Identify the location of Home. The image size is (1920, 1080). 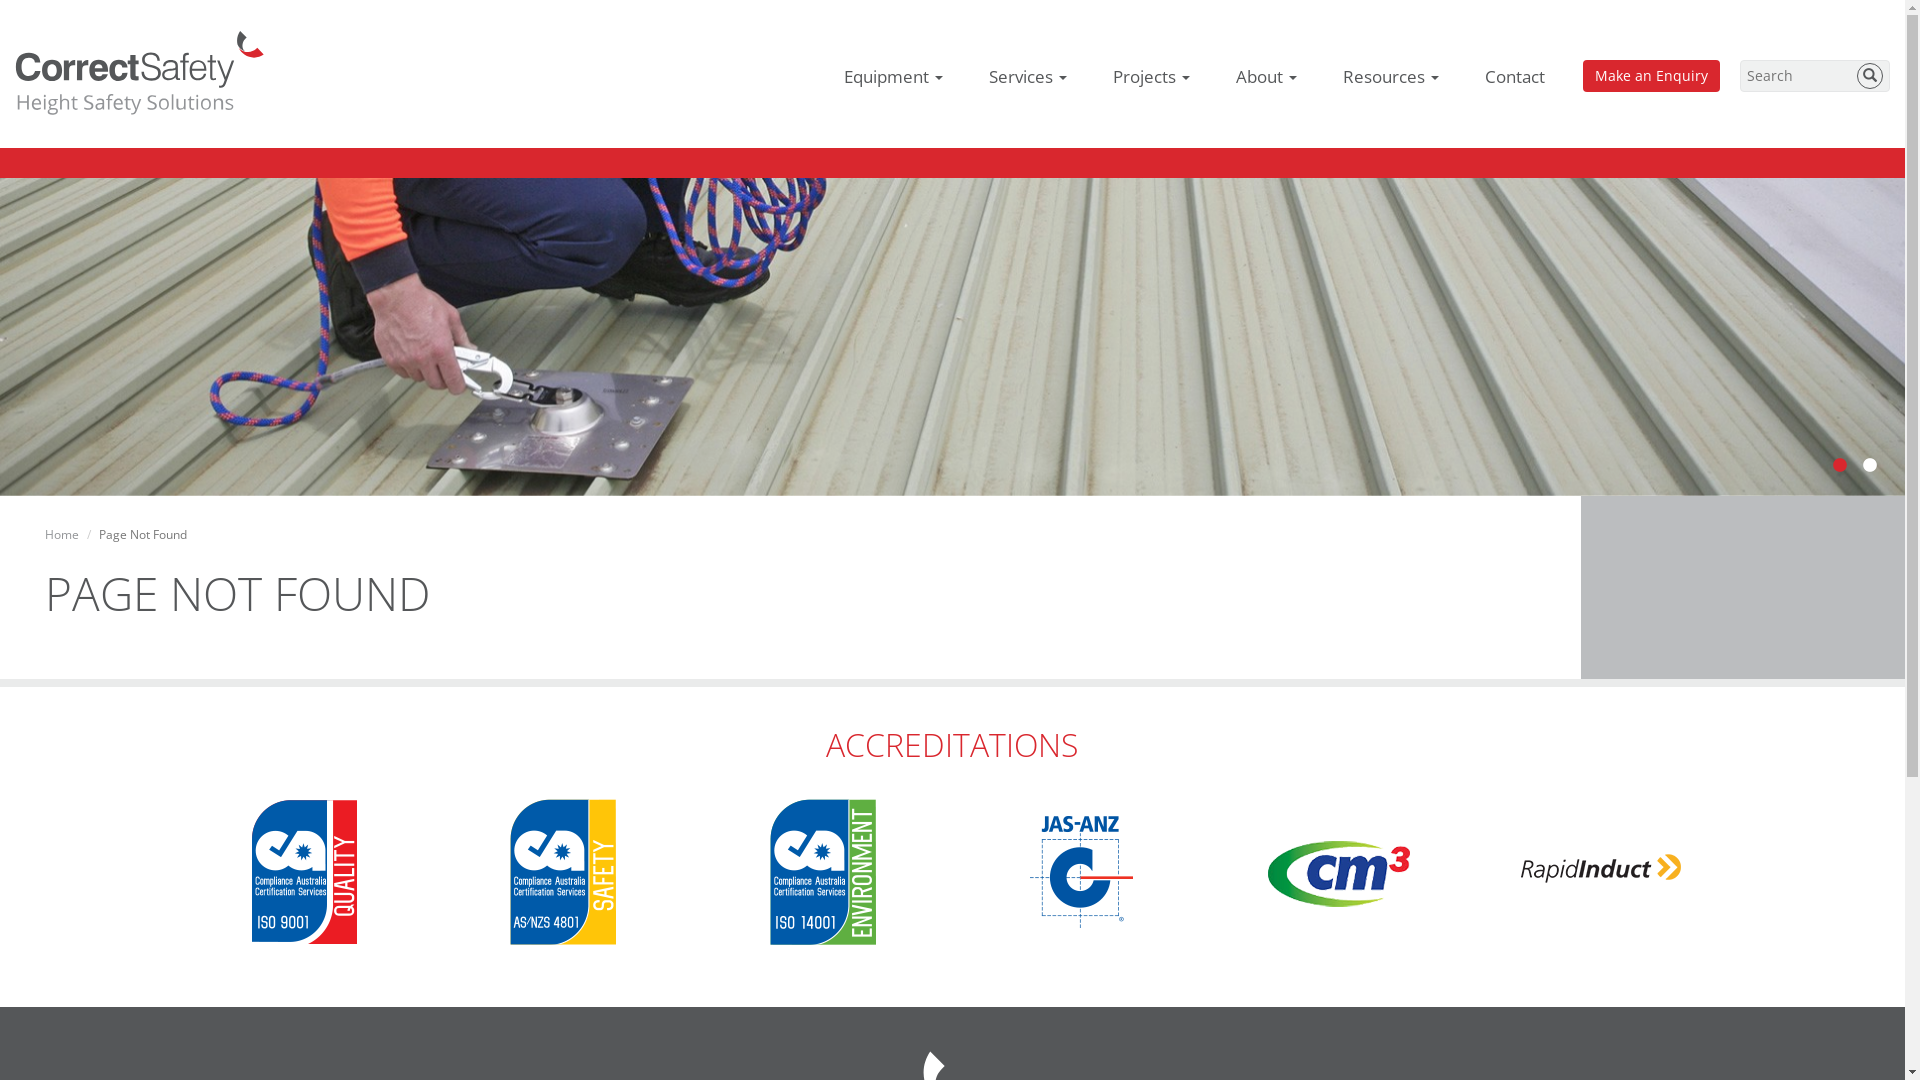
(62, 534).